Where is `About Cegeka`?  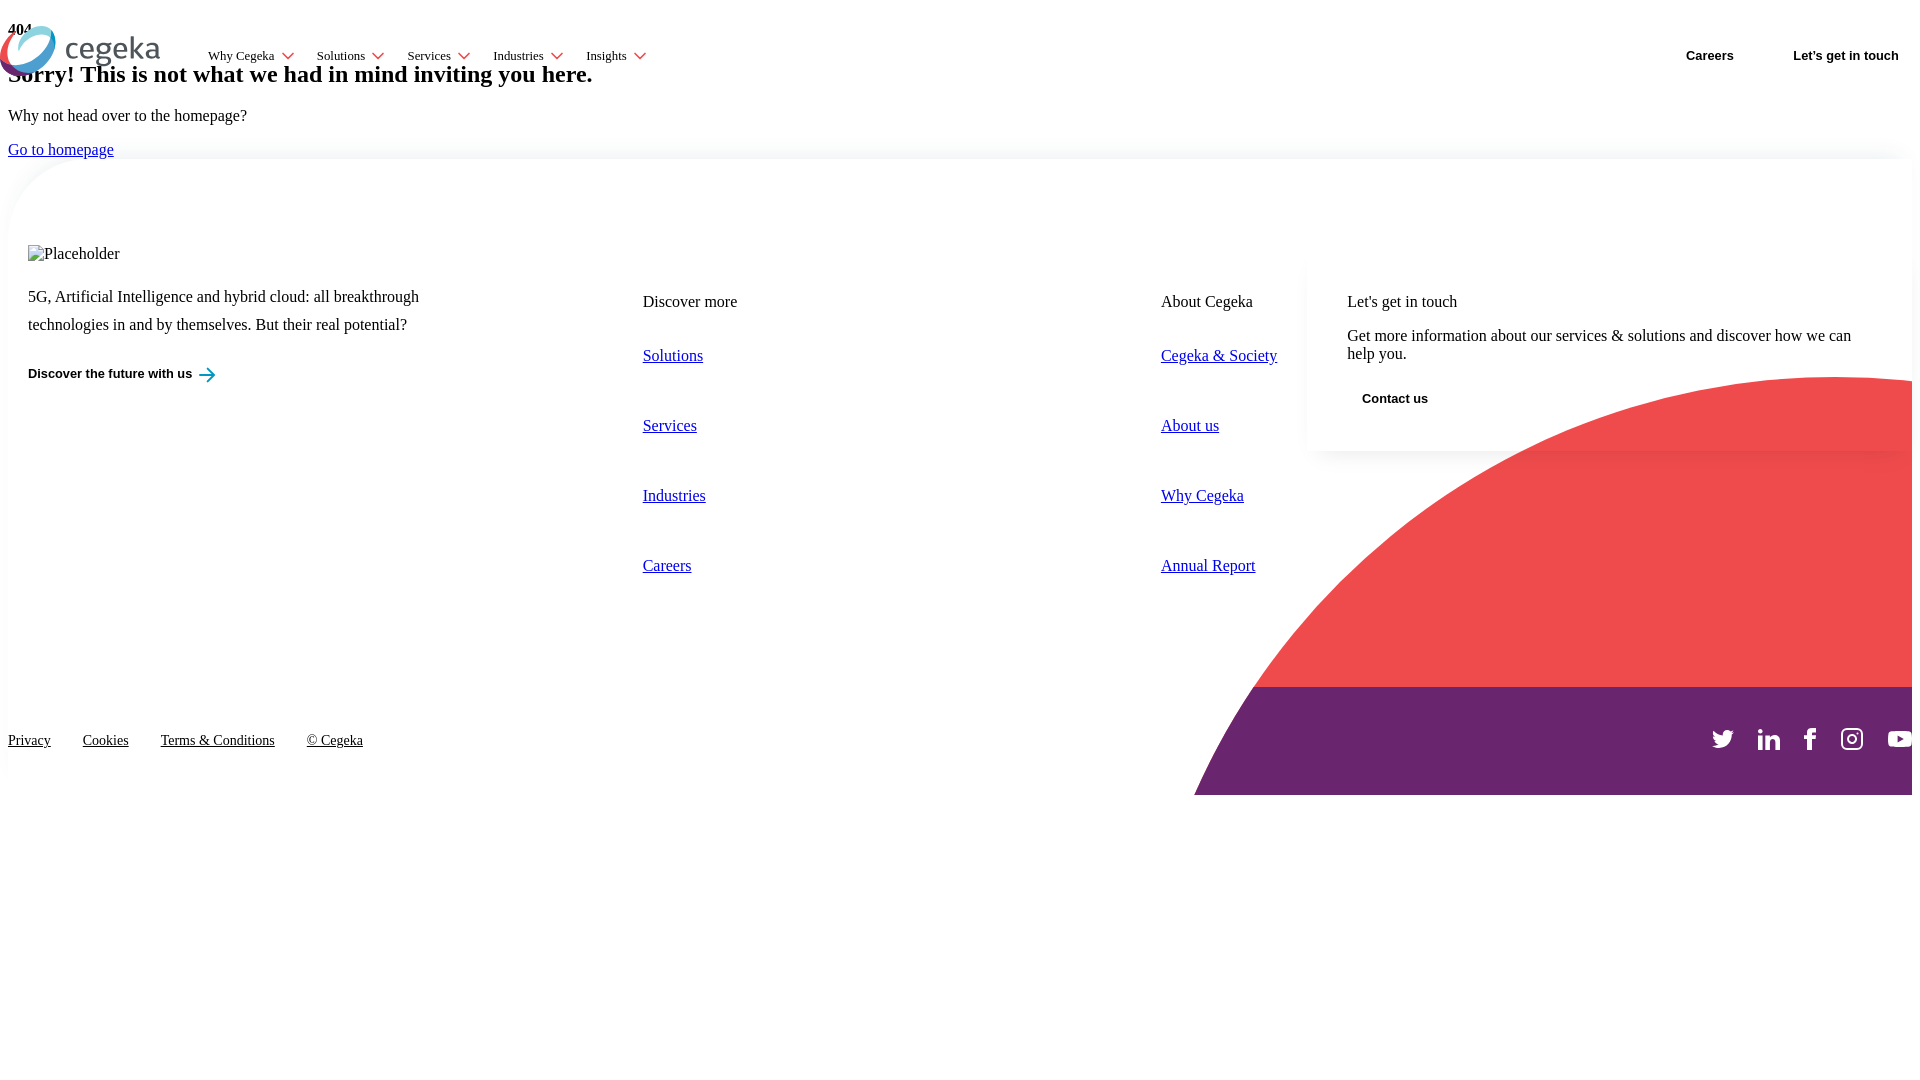
About Cegeka is located at coordinates (1219, 302).